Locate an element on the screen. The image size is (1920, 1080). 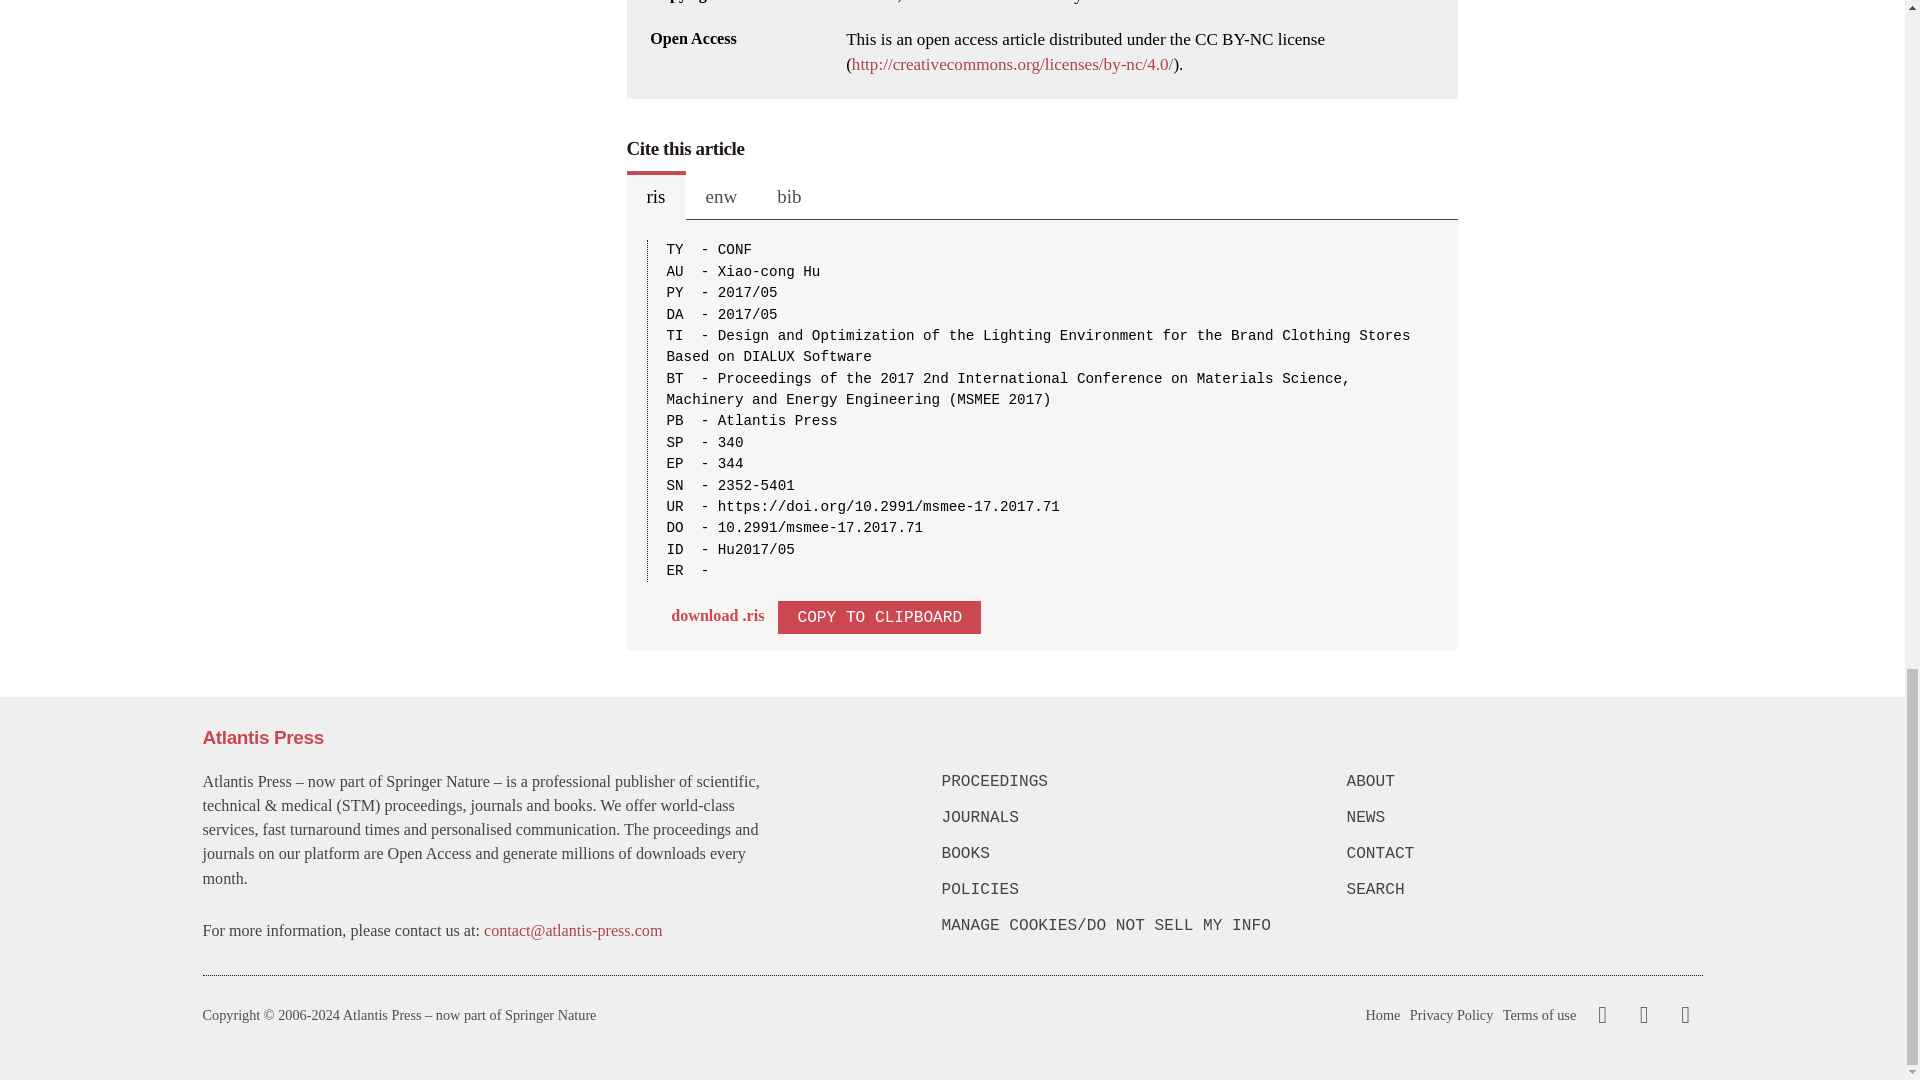
BOOKS is located at coordinates (1120, 854).